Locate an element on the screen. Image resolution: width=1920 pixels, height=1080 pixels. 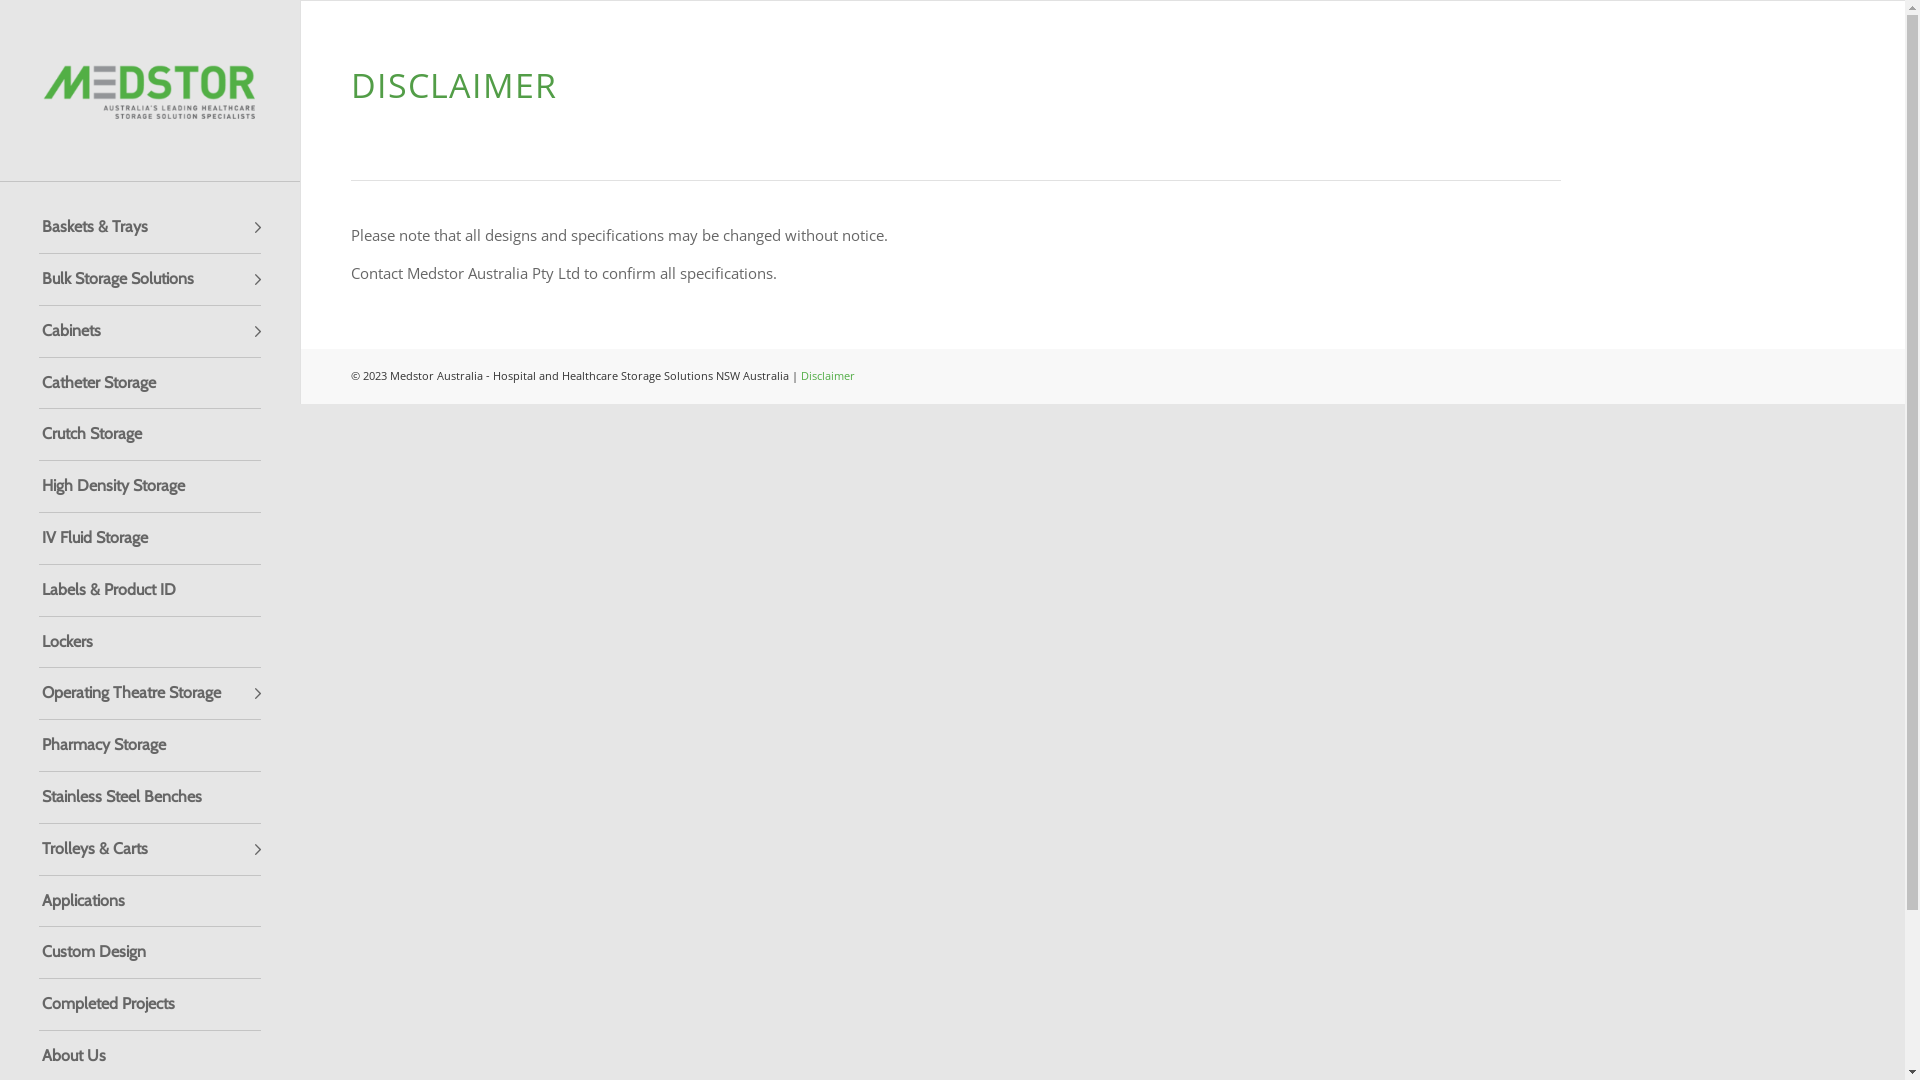
Catheter Storage is located at coordinates (150, 384).